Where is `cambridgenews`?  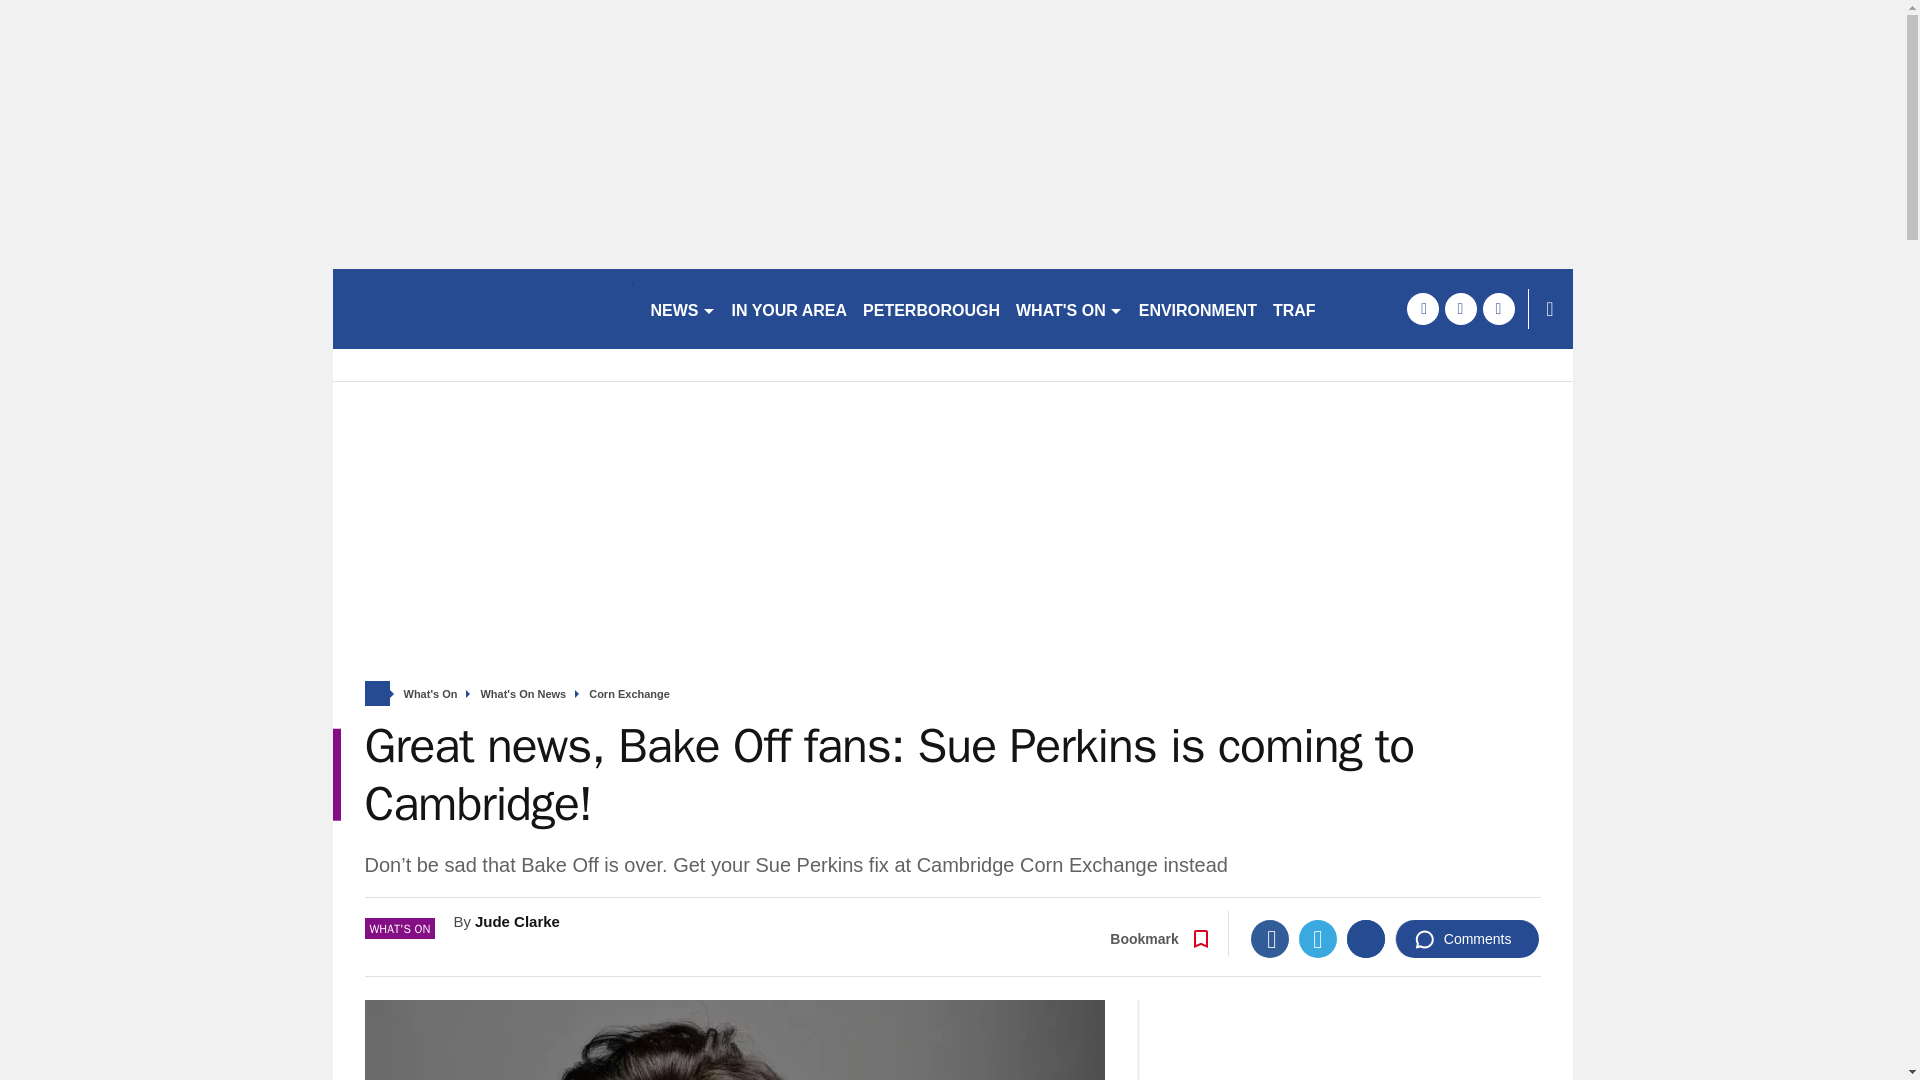 cambridgenews is located at coordinates (482, 308).